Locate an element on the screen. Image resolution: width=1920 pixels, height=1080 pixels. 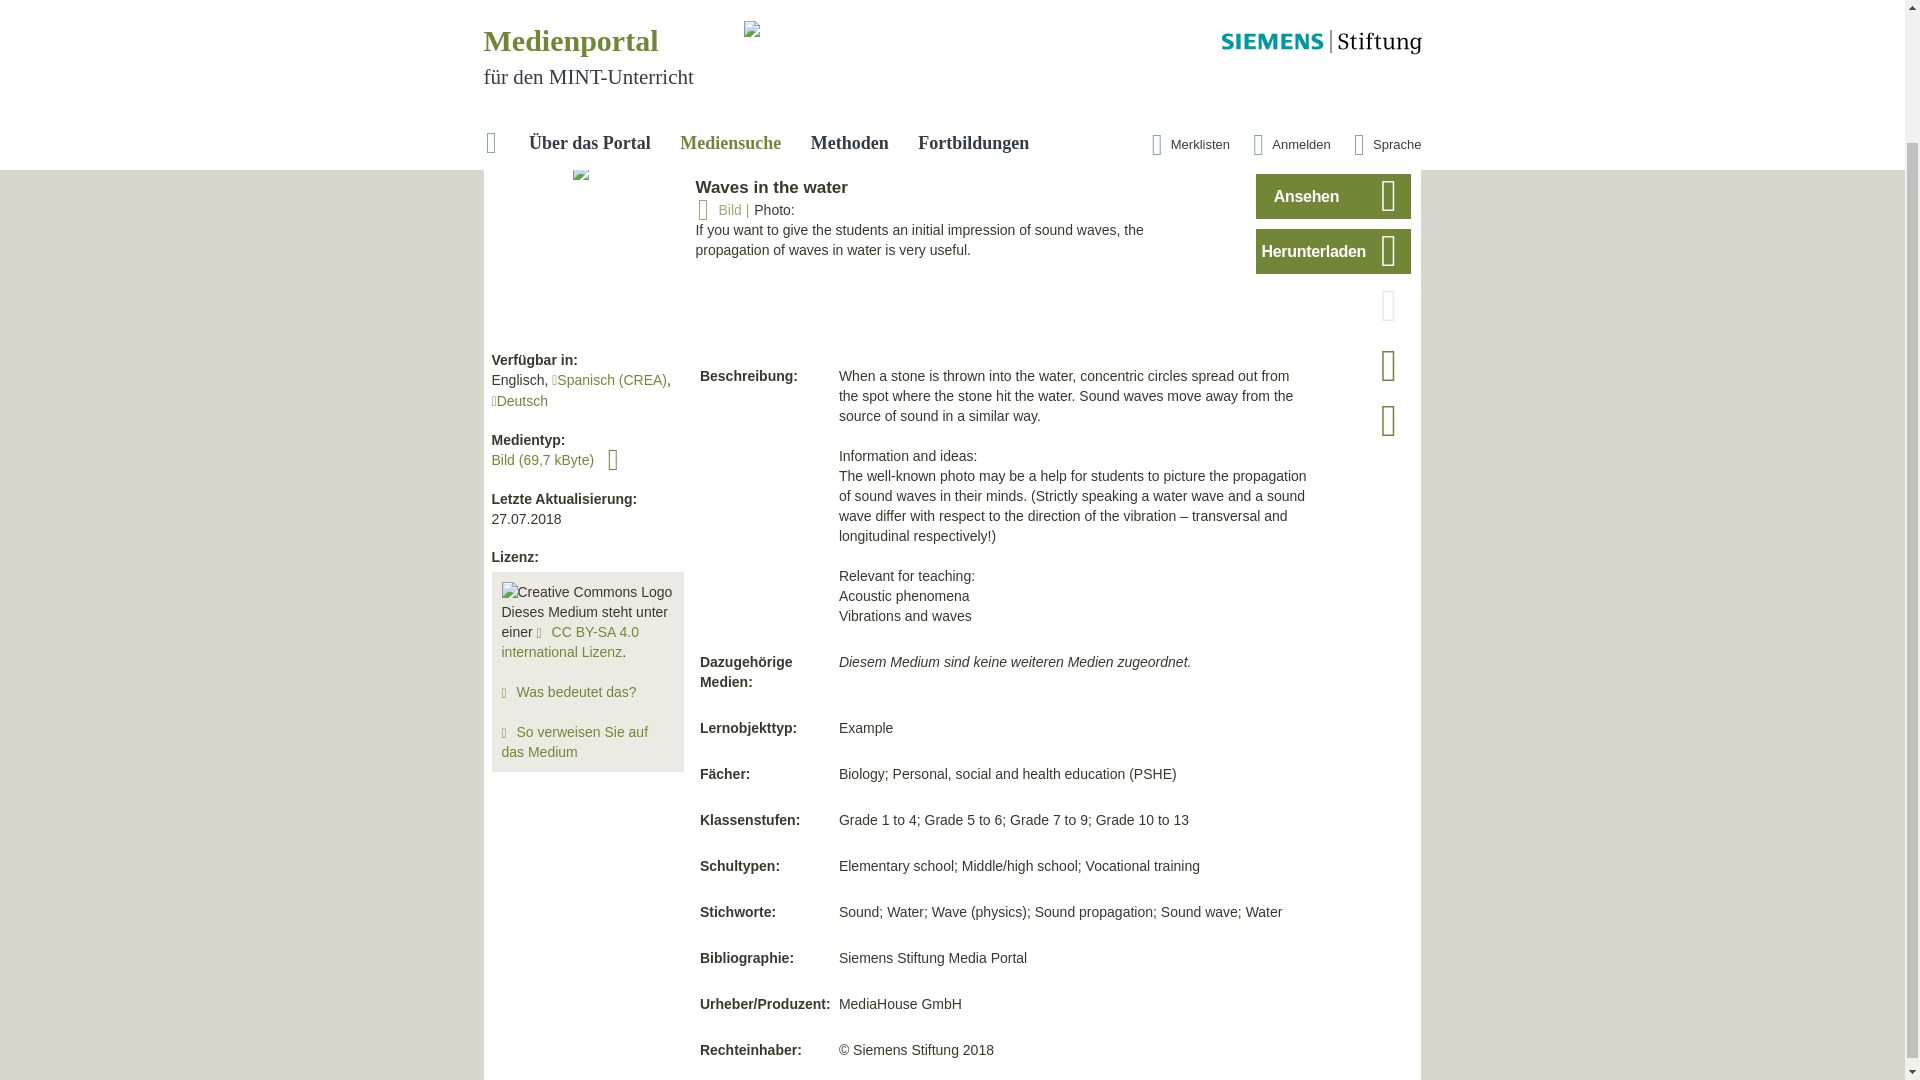
Ondas en el agua is located at coordinates (609, 379).